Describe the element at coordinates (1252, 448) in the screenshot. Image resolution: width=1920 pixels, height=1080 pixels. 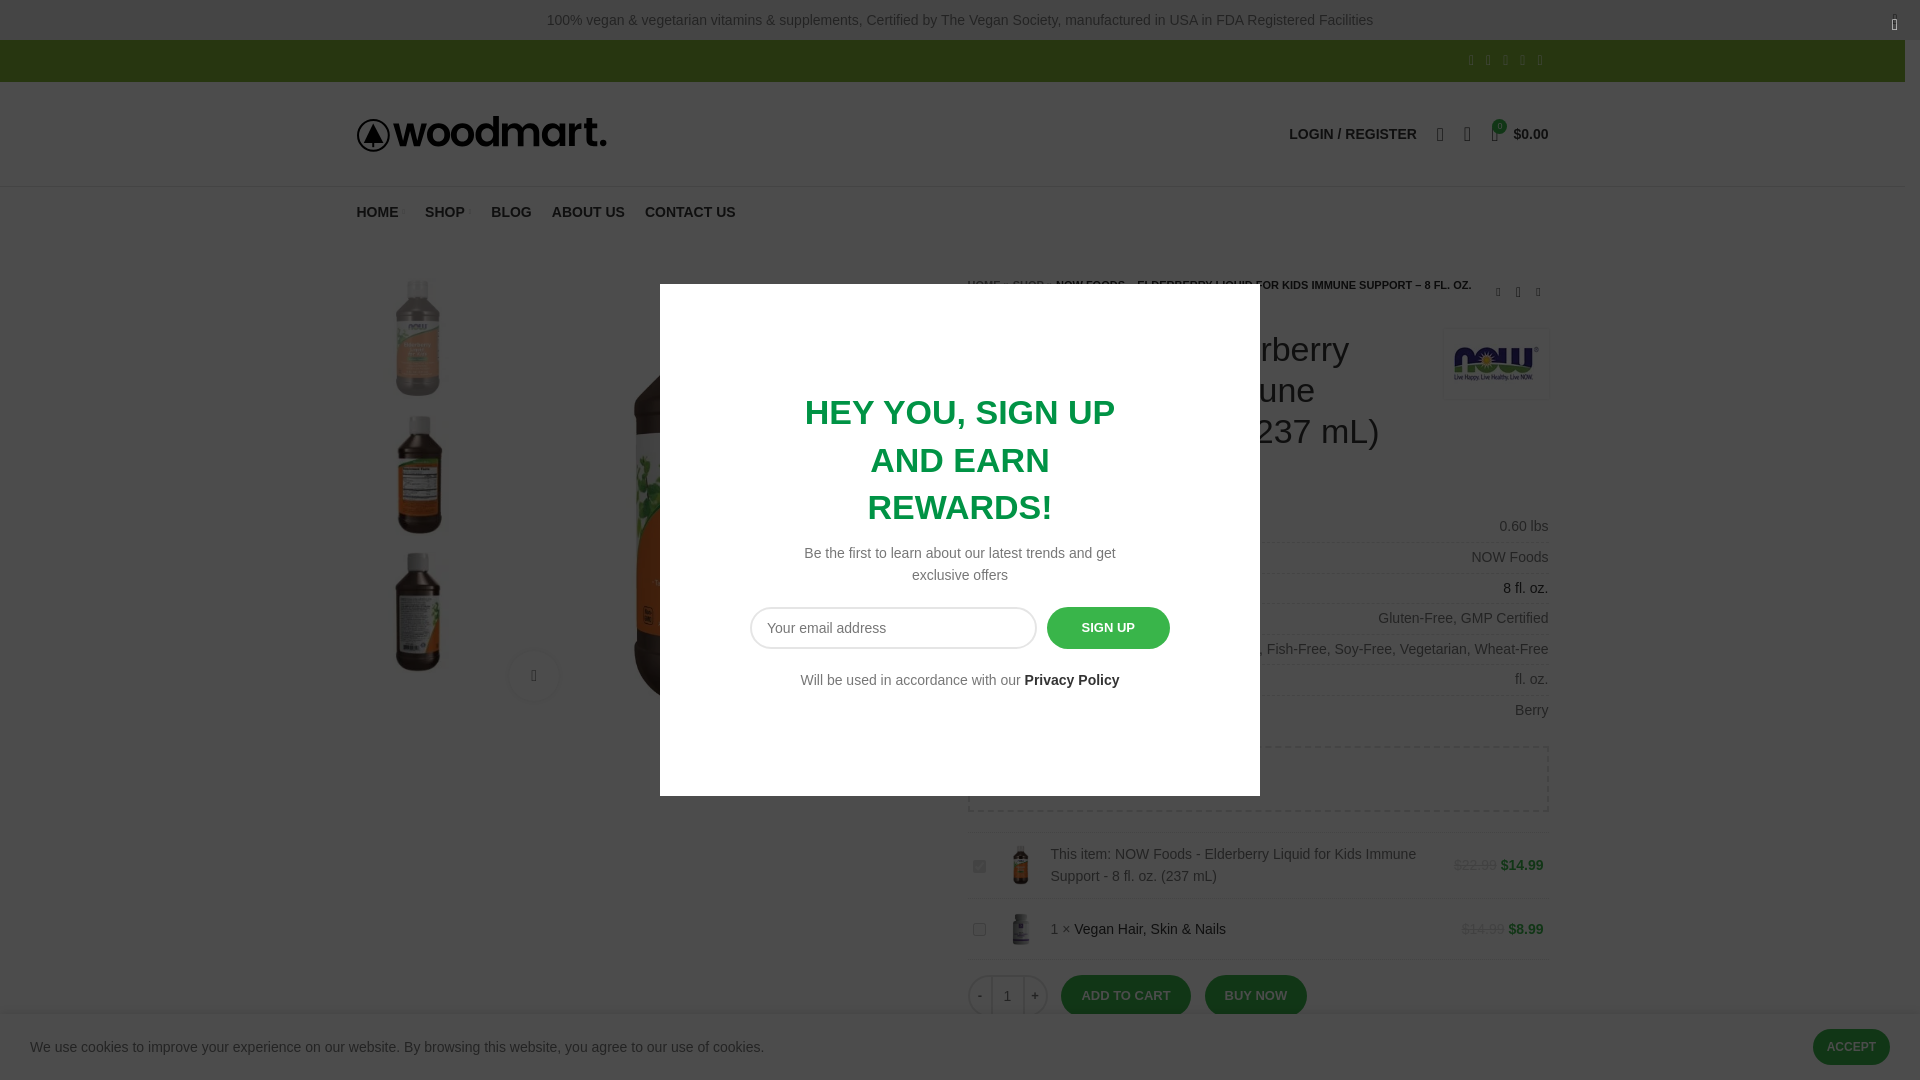
I see `Log in` at that location.